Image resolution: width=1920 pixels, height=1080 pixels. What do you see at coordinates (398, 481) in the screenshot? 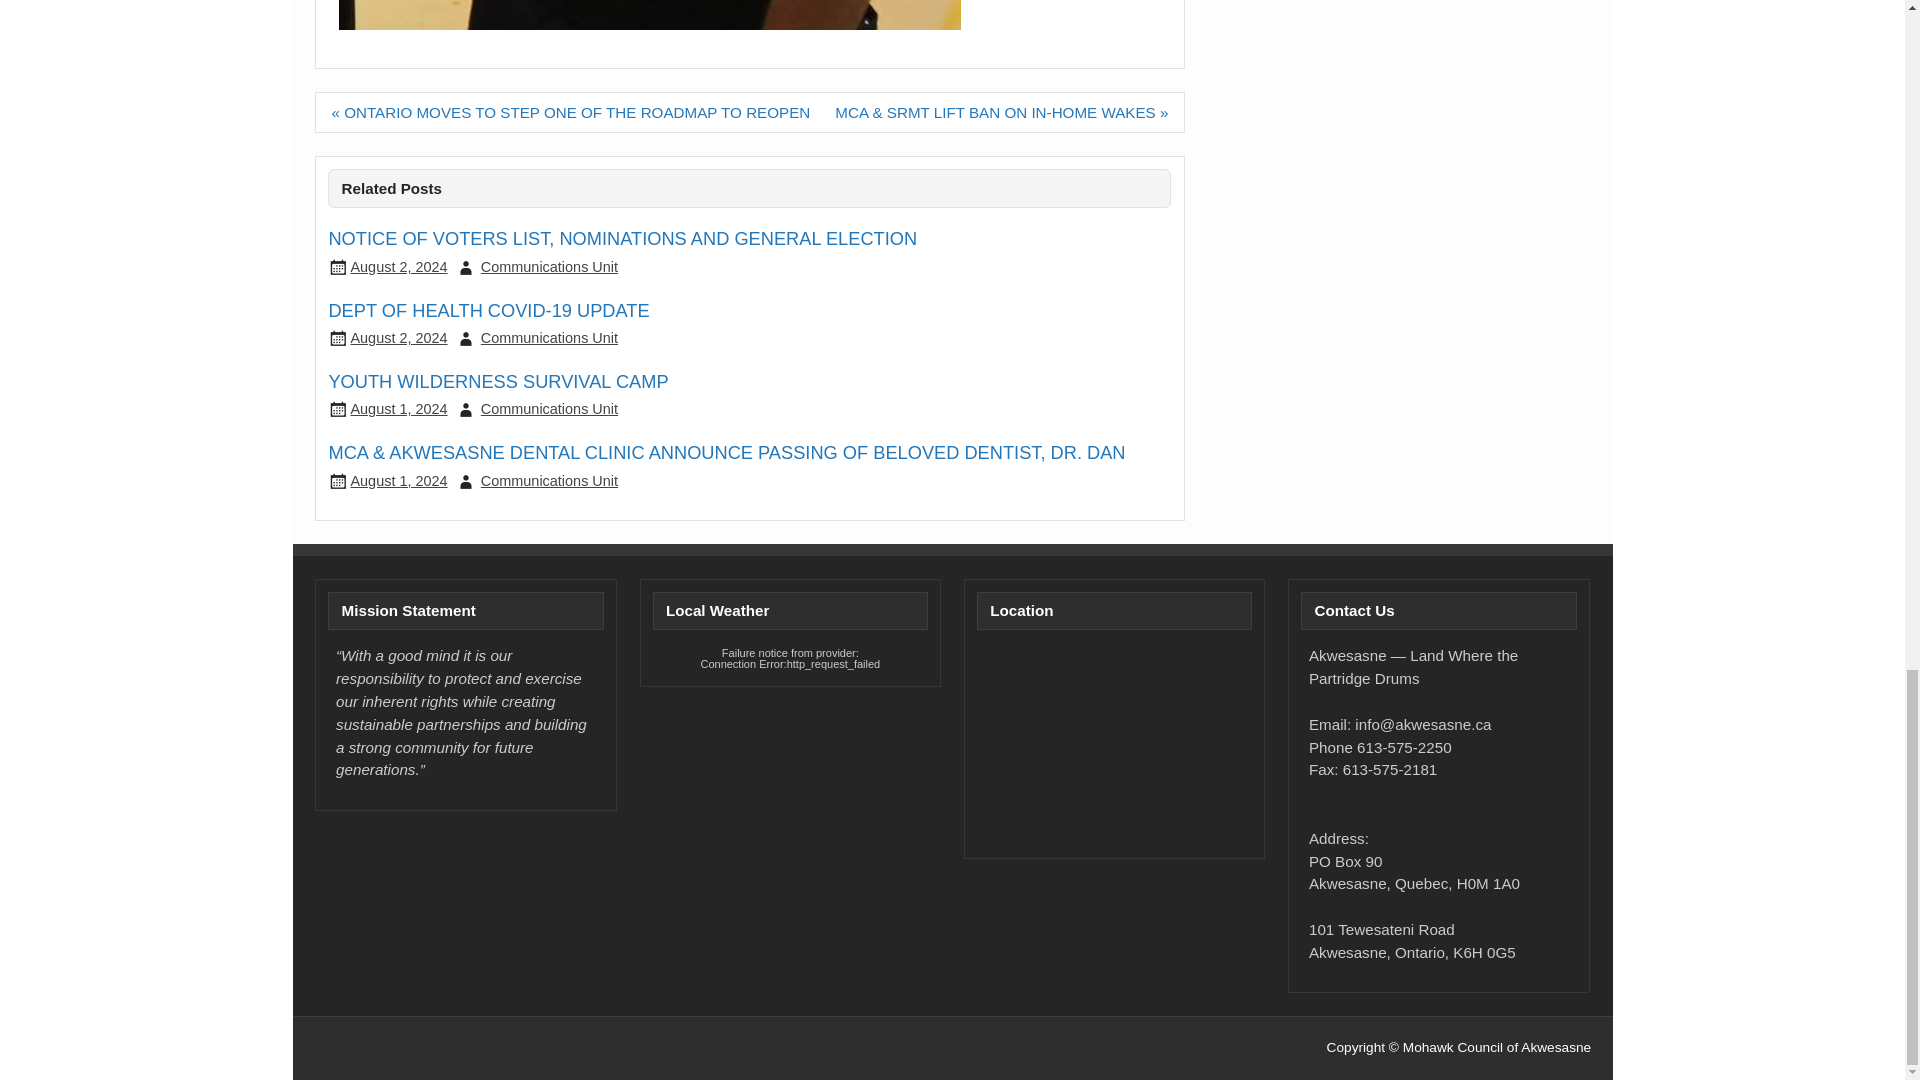
I see `10:17 AM` at bounding box center [398, 481].